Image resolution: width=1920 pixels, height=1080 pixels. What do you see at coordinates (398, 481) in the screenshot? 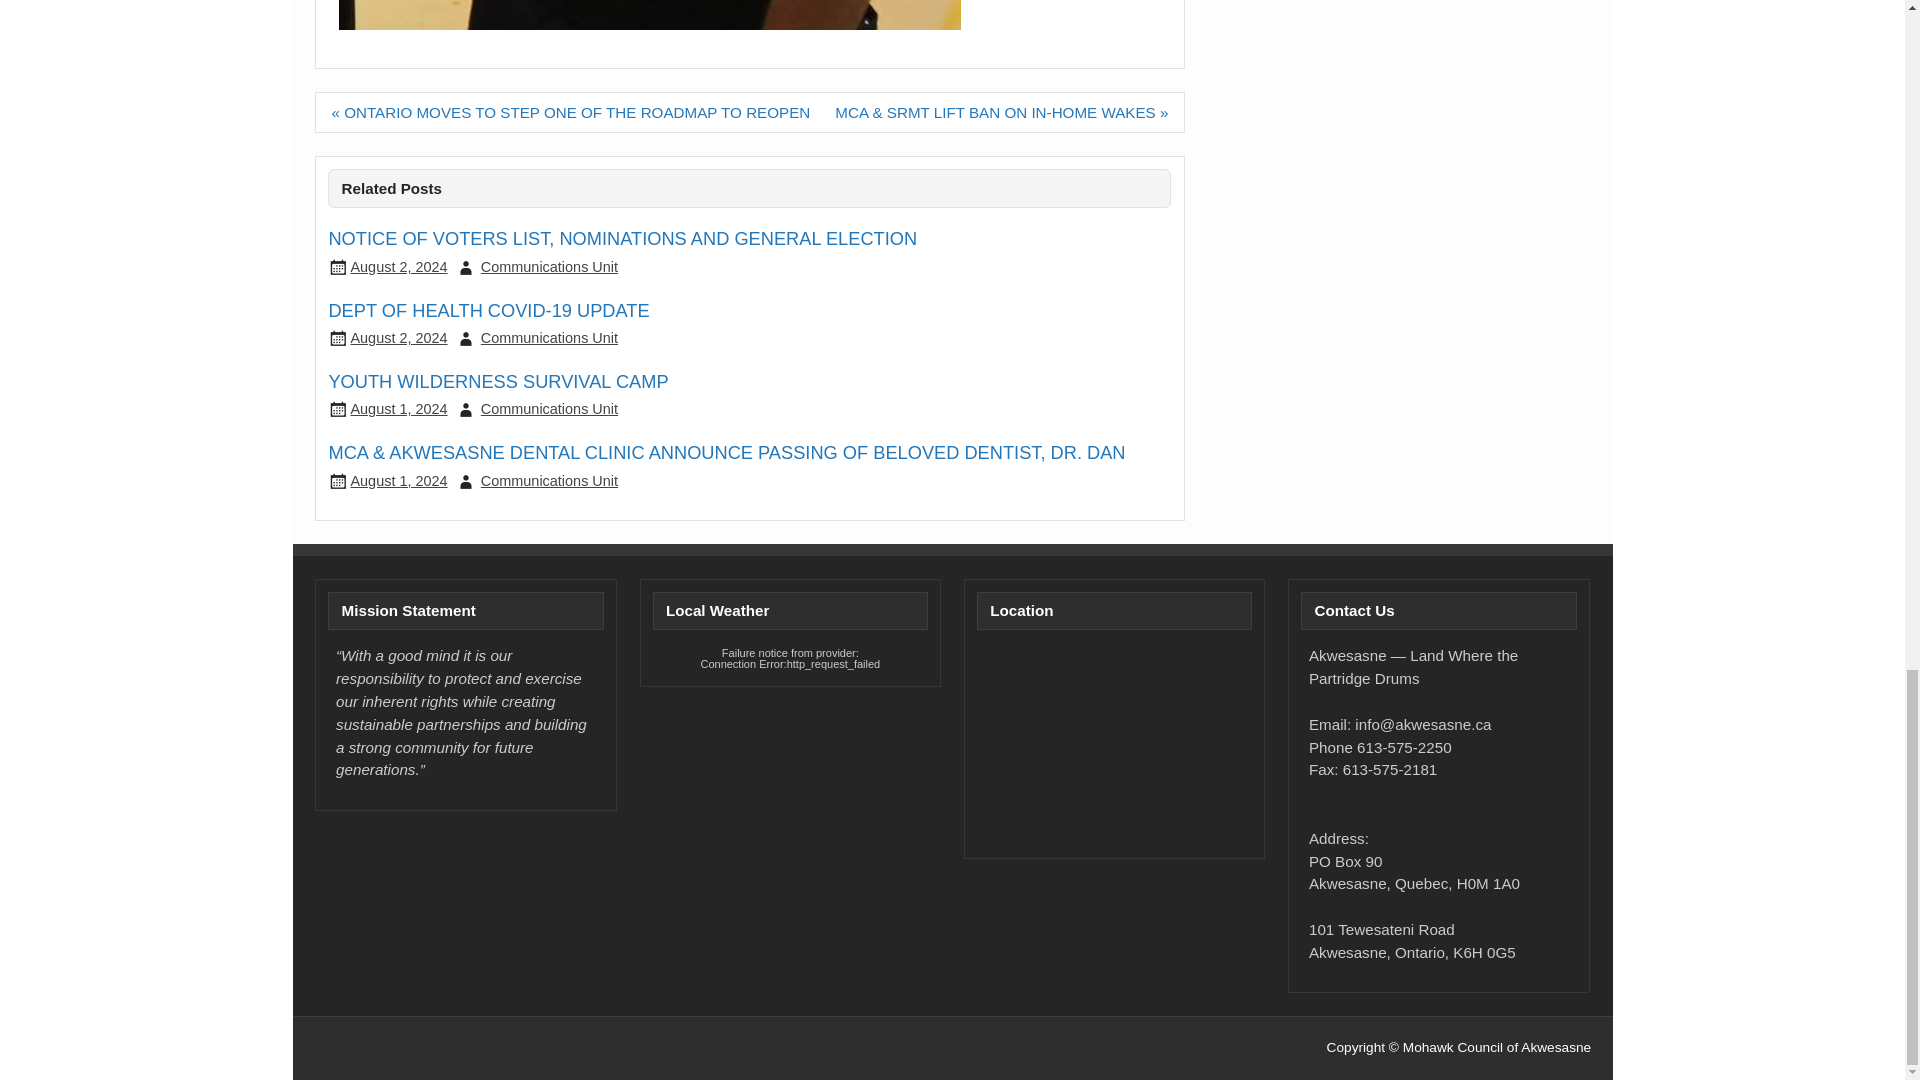
I see `10:17 AM` at bounding box center [398, 481].